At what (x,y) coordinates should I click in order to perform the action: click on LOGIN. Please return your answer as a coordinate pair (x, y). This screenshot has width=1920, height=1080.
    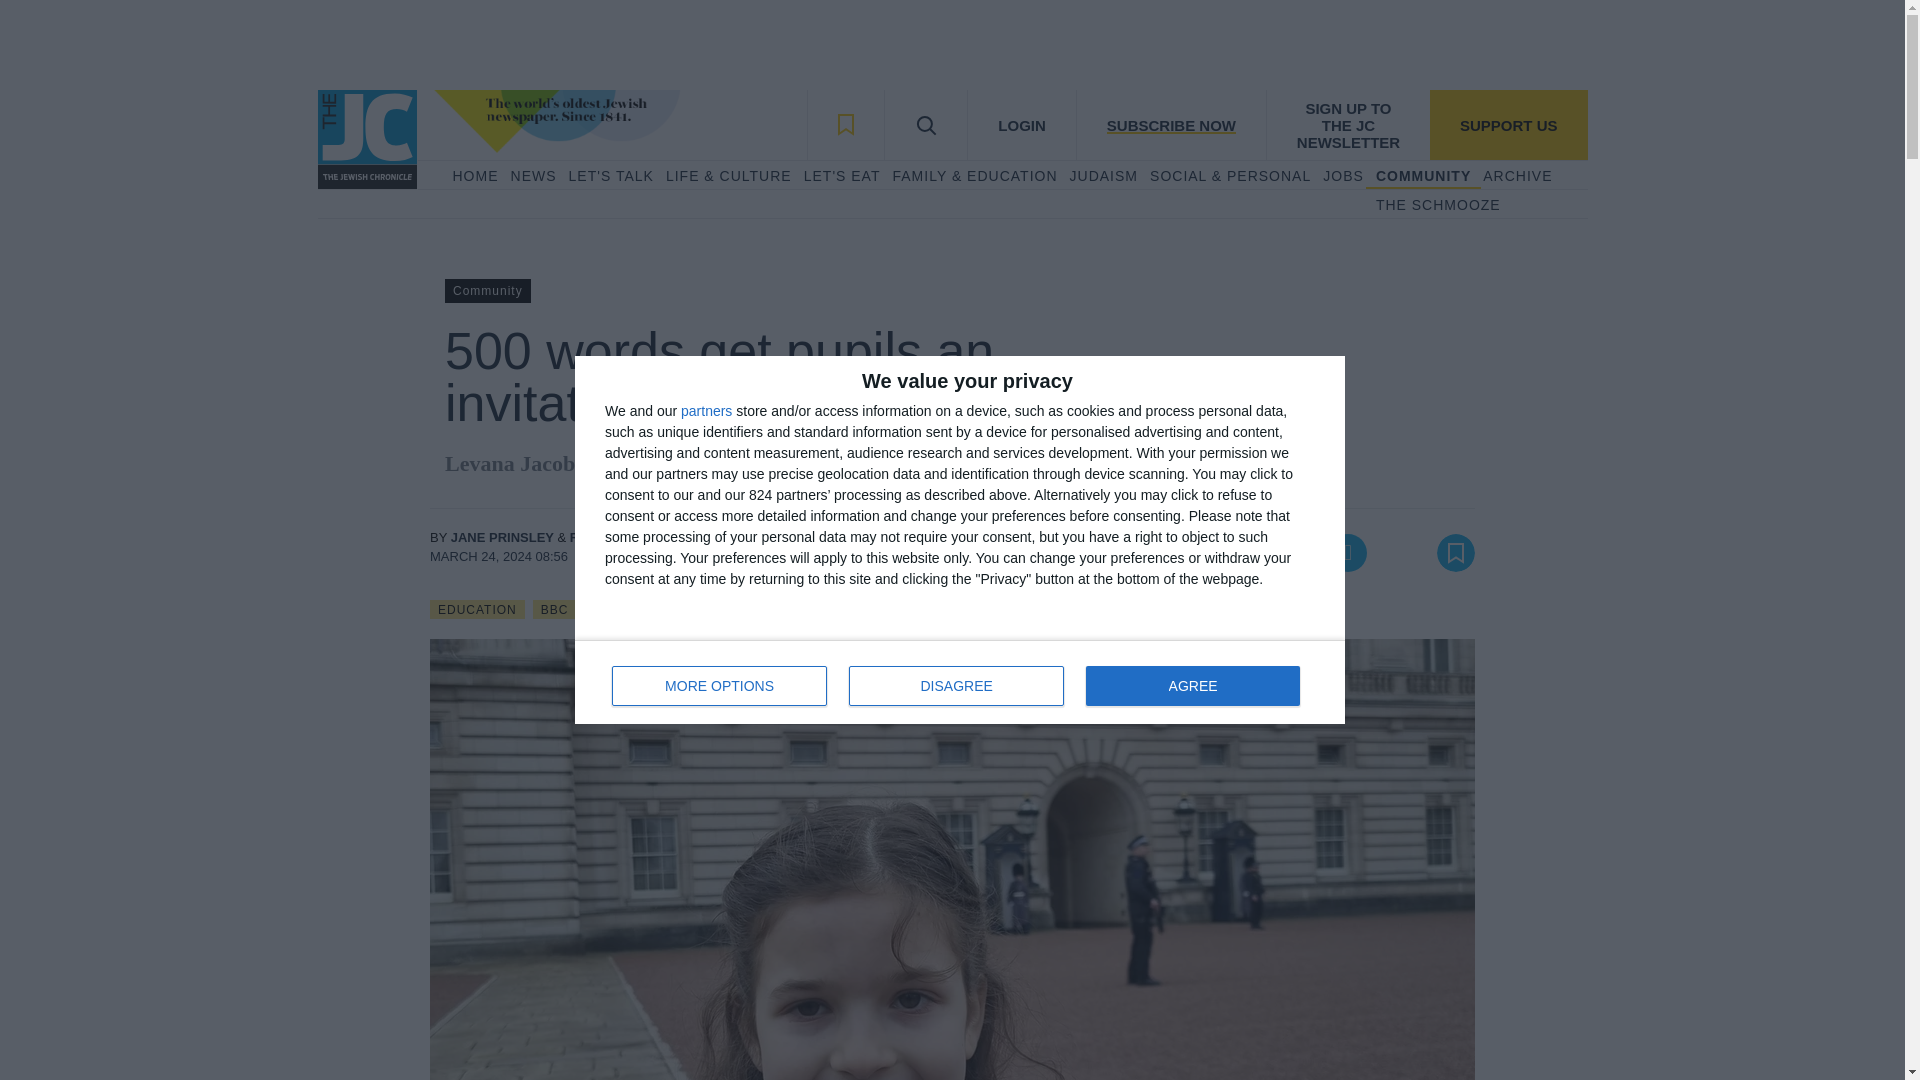
    Looking at the image, I should click on (1104, 176).